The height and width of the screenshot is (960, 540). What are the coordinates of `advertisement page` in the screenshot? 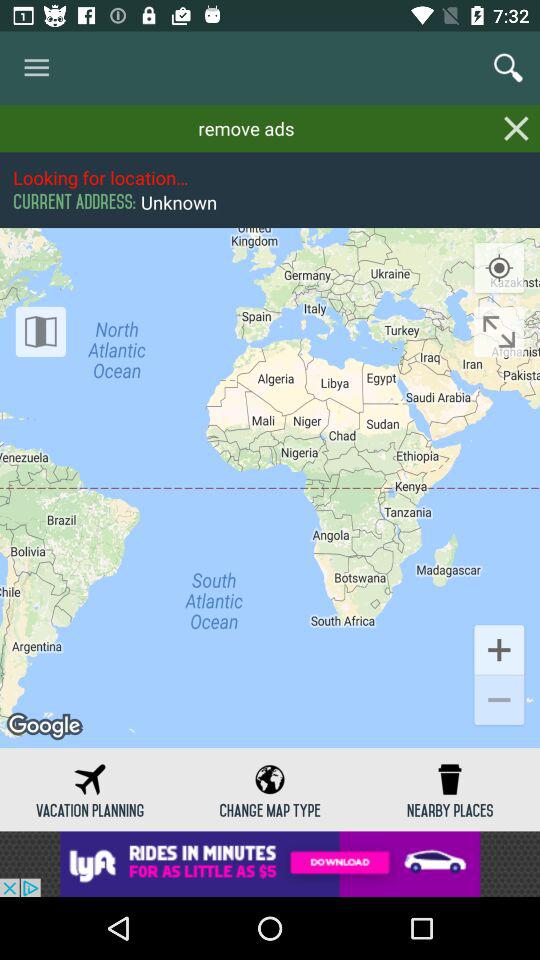 It's located at (270, 864).